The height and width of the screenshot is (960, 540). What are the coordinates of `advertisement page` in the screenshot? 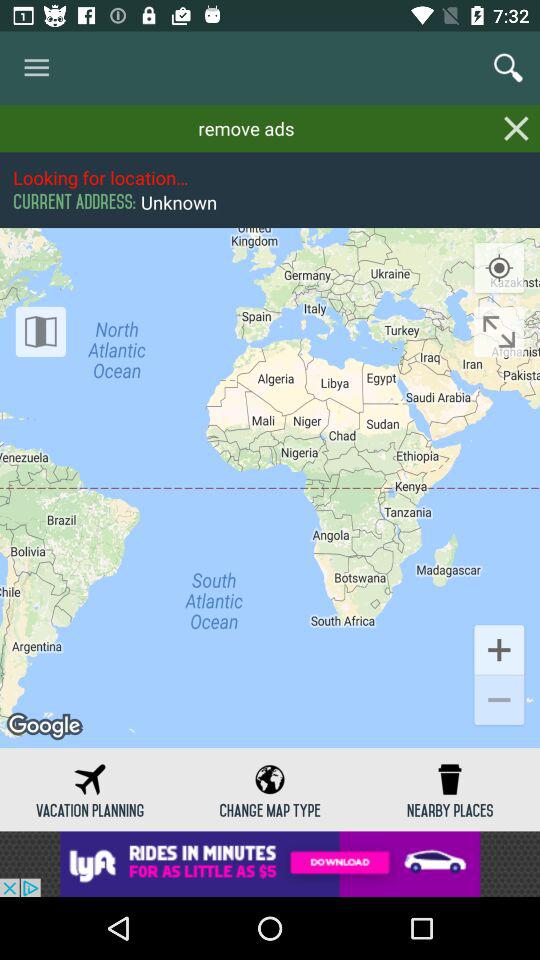 It's located at (270, 864).